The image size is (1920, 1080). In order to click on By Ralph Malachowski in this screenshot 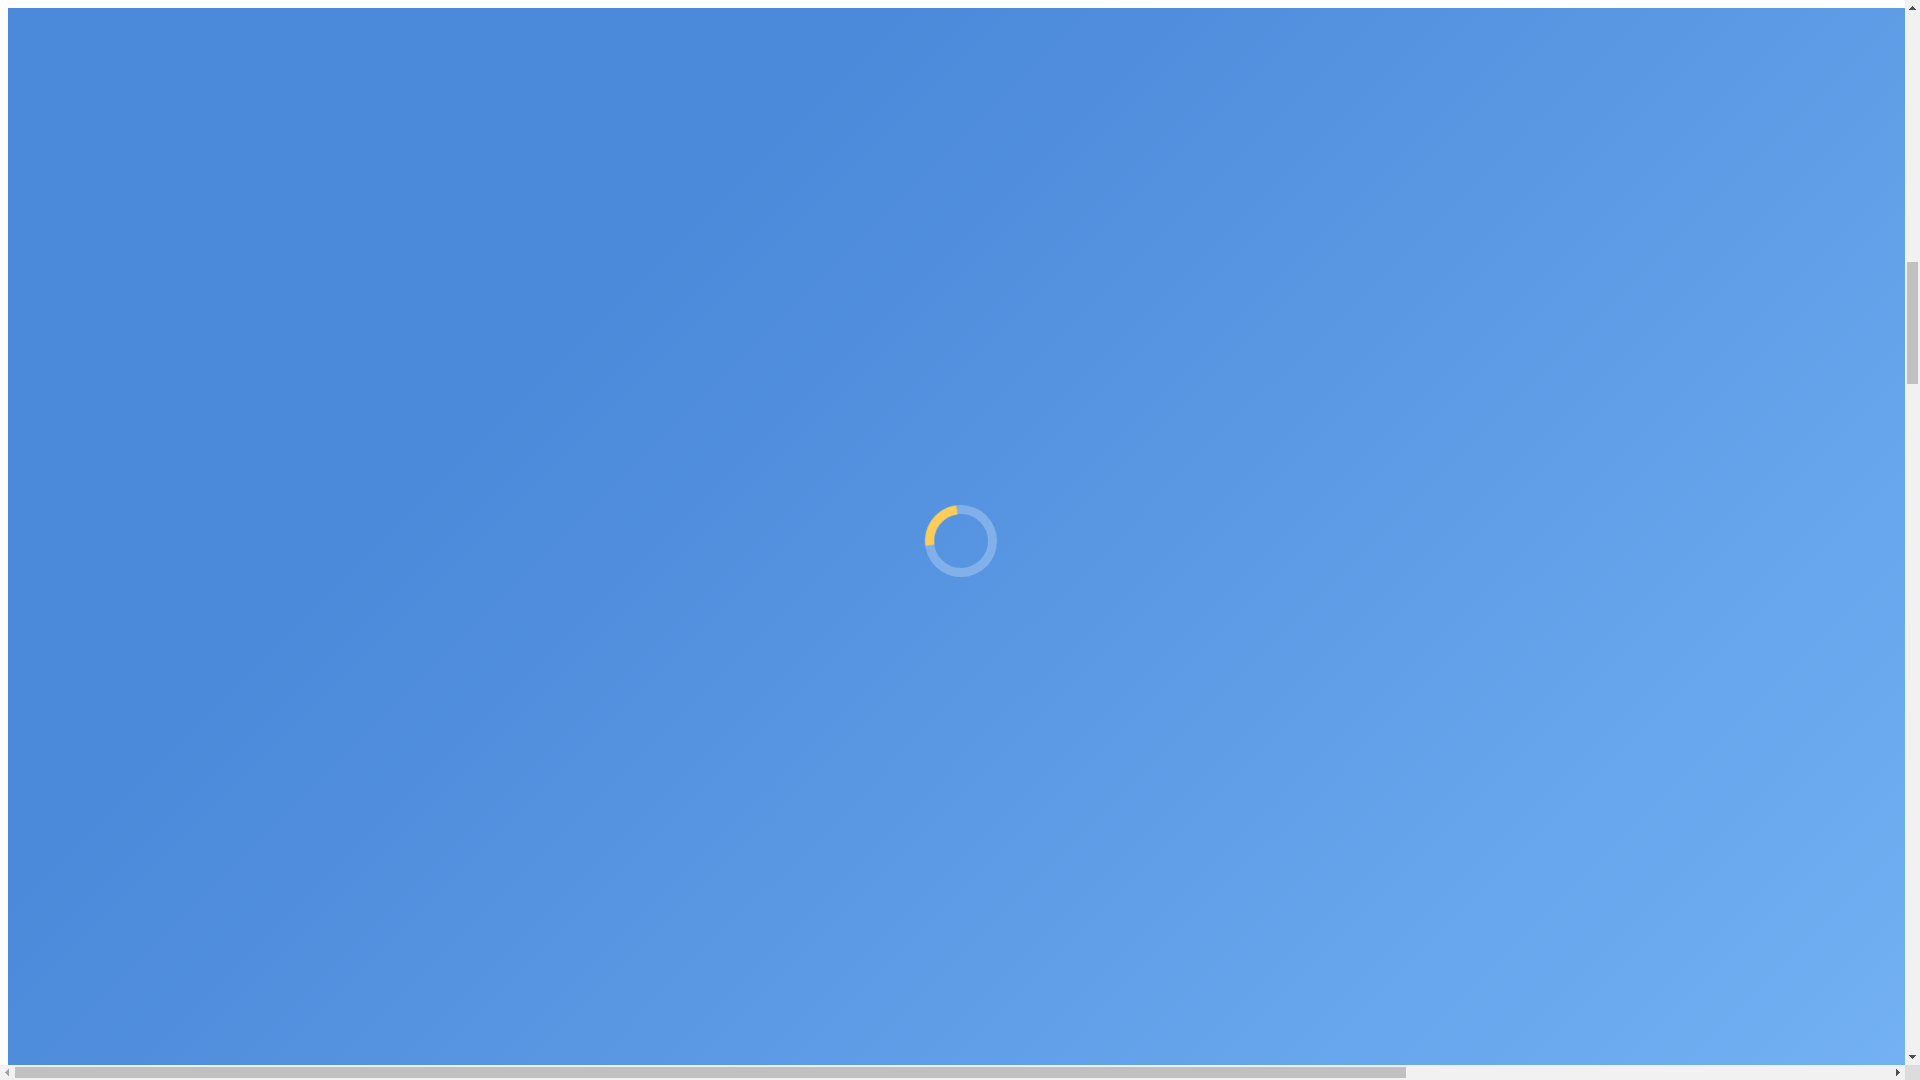, I will do `click(83, 781)`.